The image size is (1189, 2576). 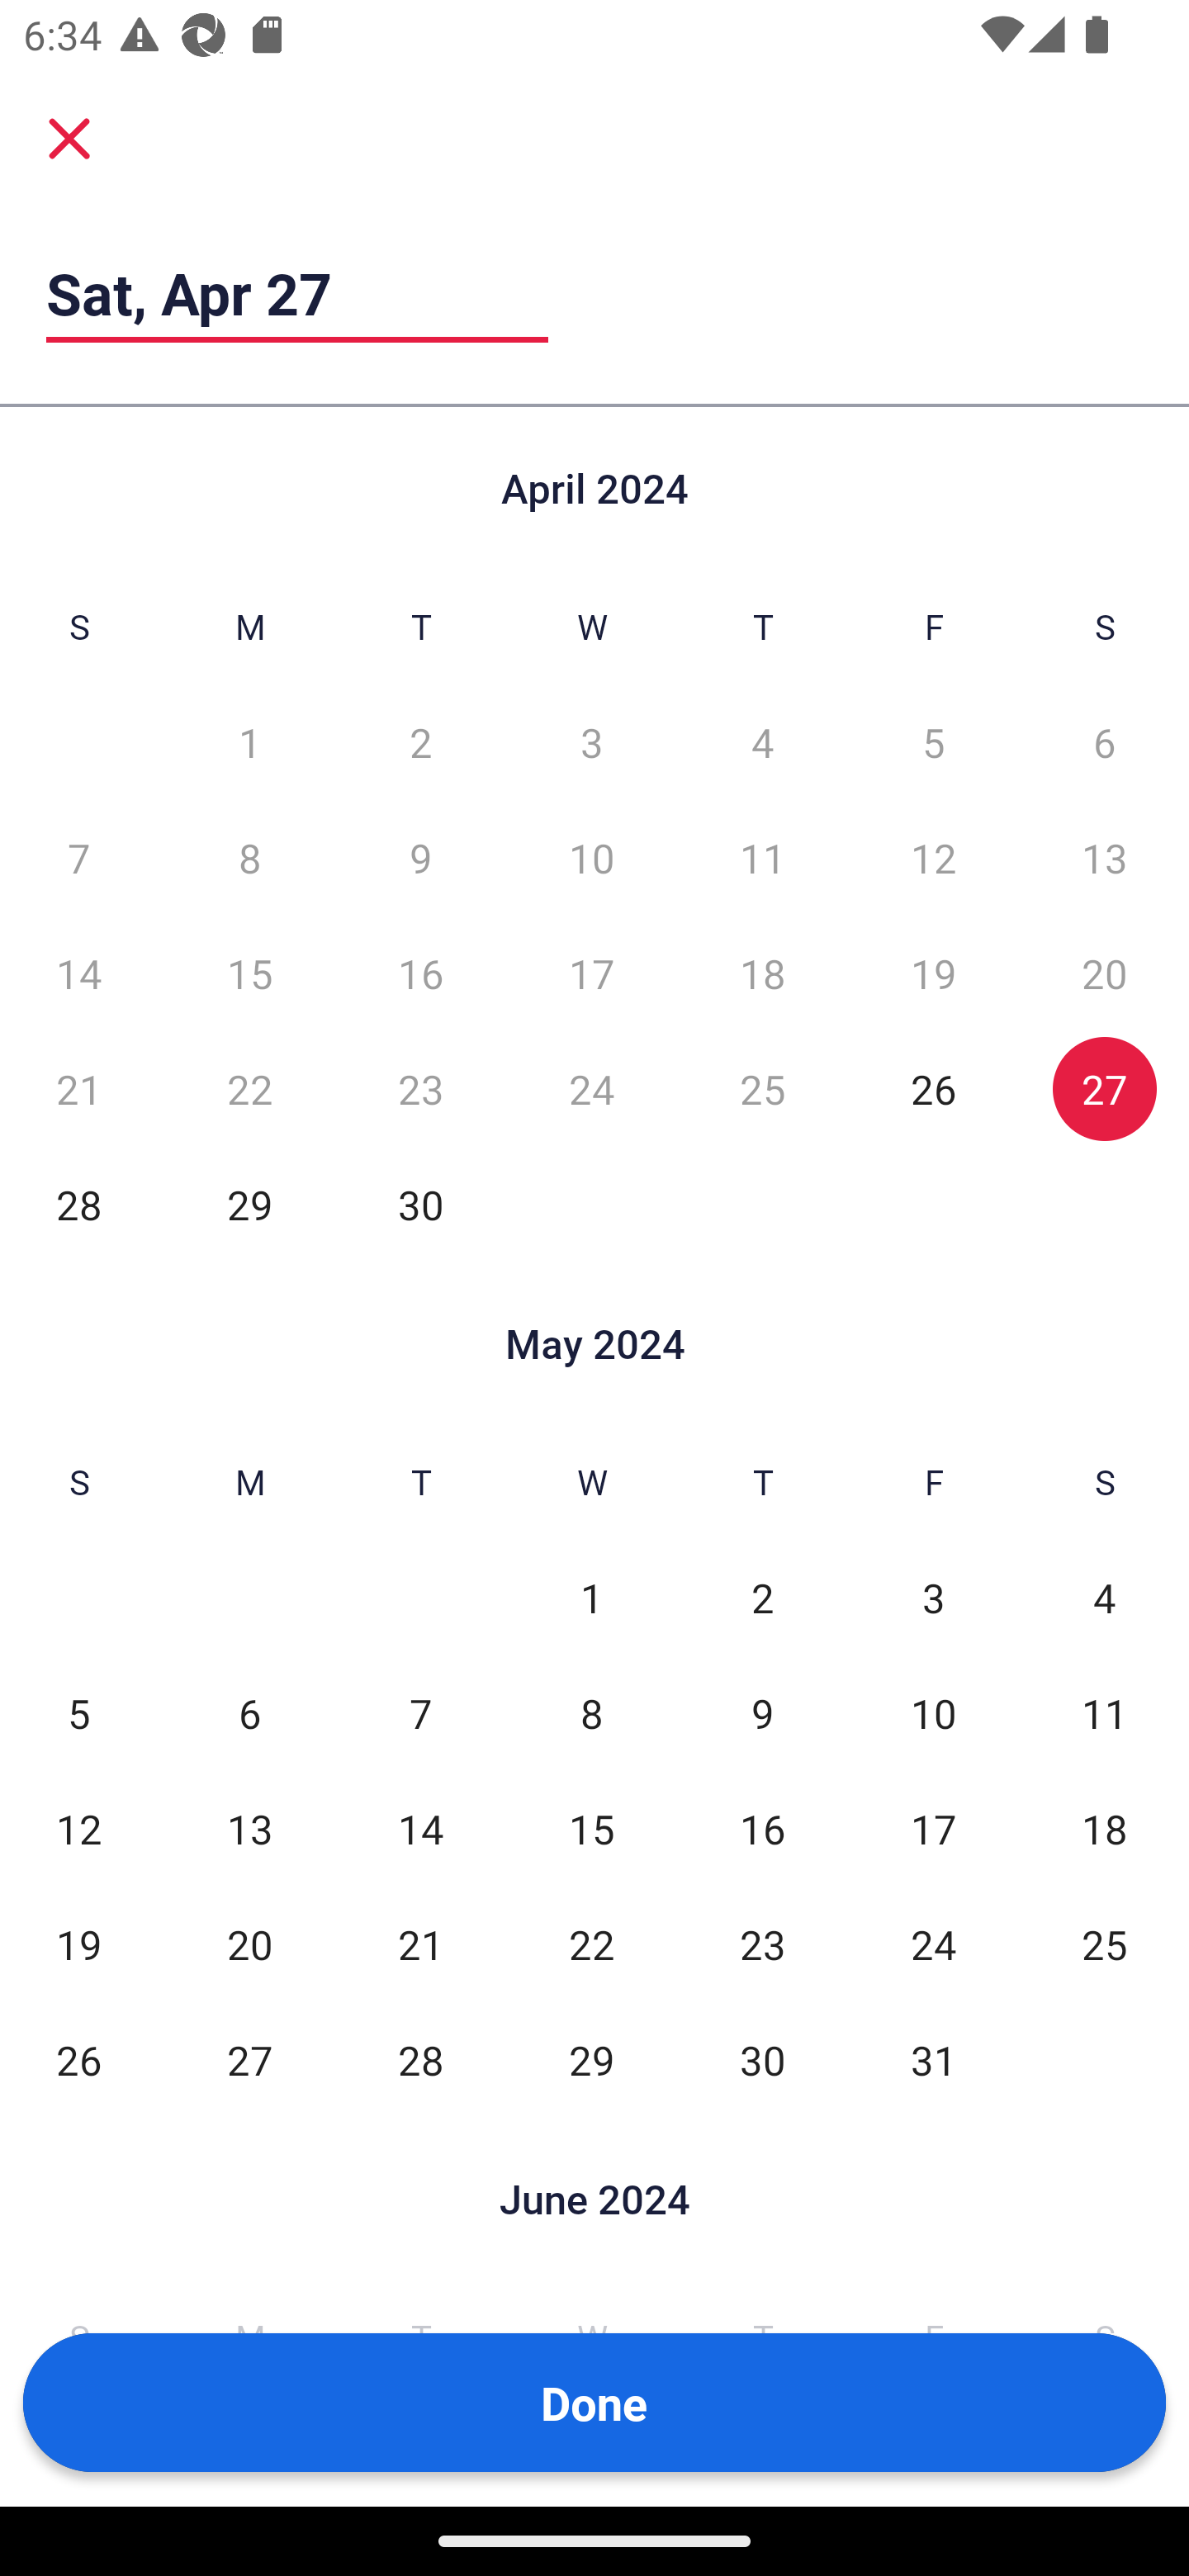 I want to click on 15 Wed, May 15, Not Selected, so click(x=591, y=1828).